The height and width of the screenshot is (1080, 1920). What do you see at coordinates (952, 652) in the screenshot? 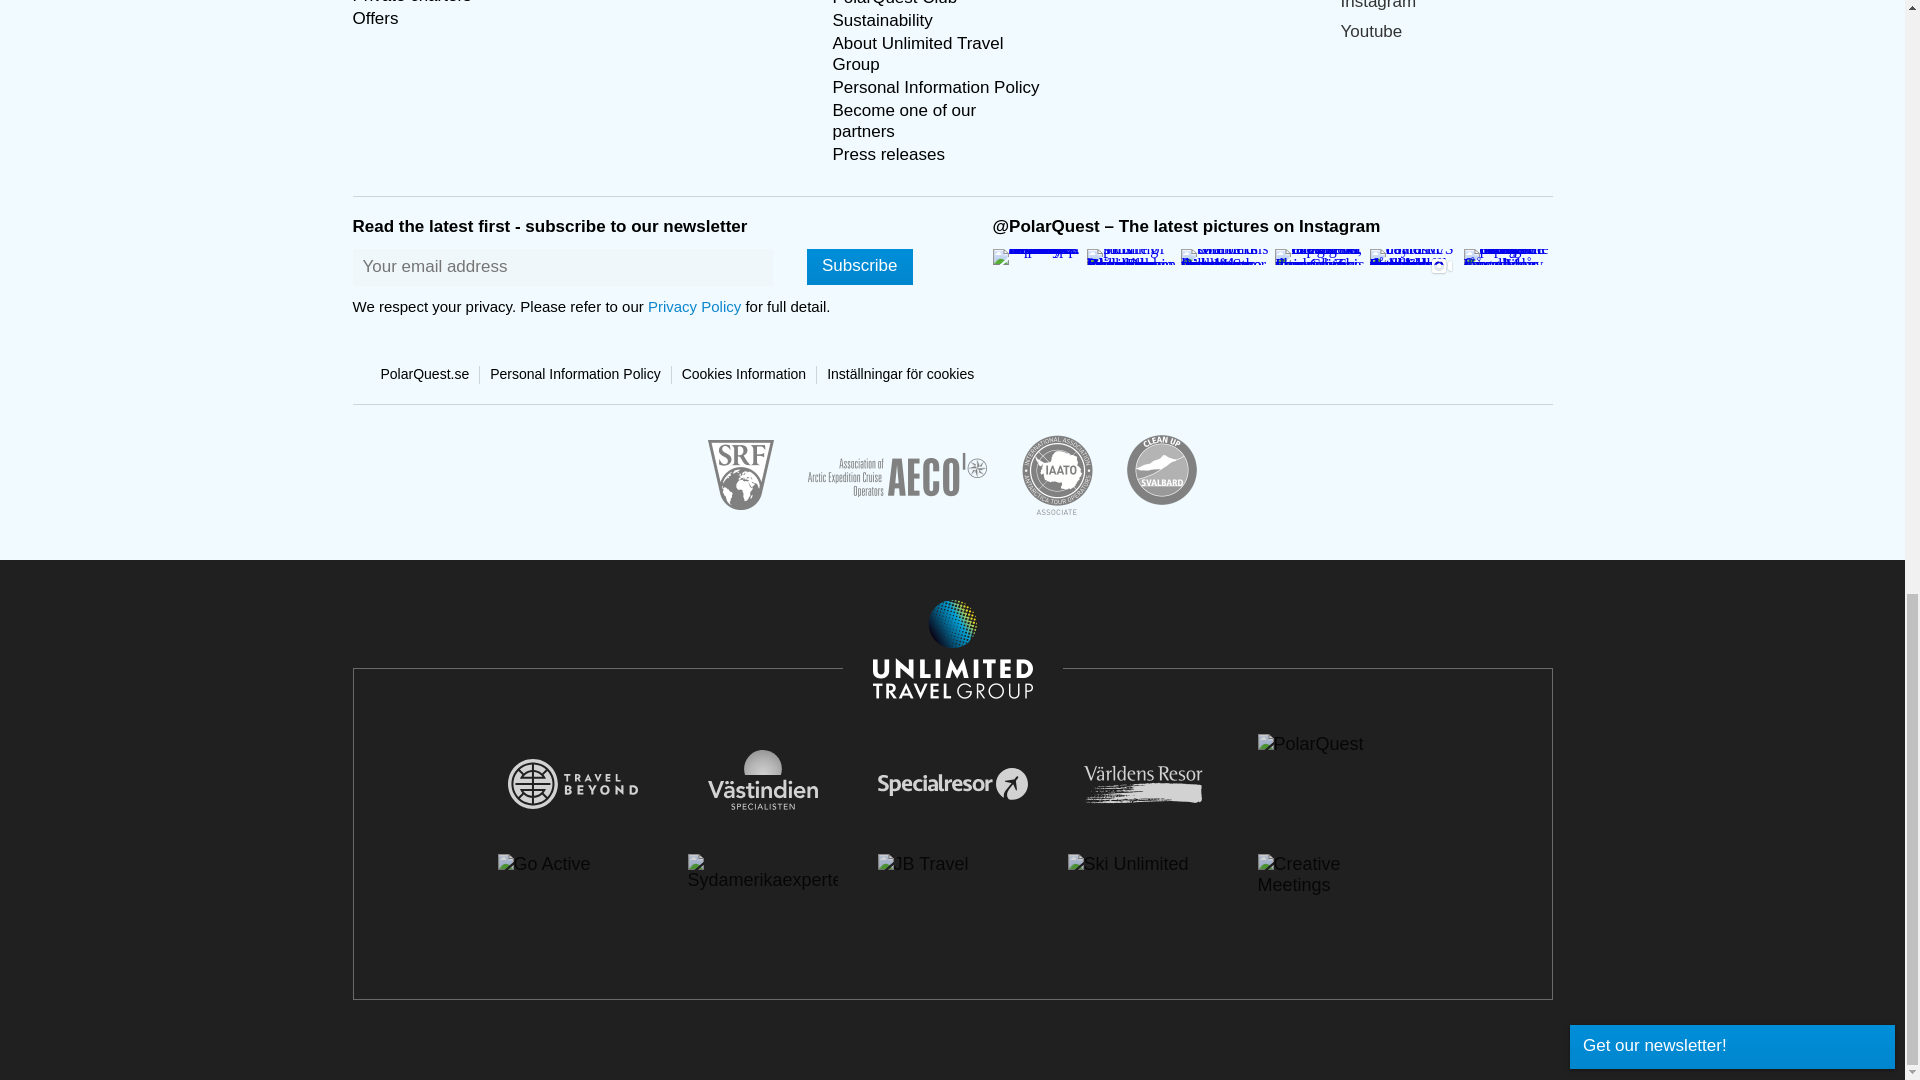
I see `Unlimited Travel Group` at bounding box center [952, 652].